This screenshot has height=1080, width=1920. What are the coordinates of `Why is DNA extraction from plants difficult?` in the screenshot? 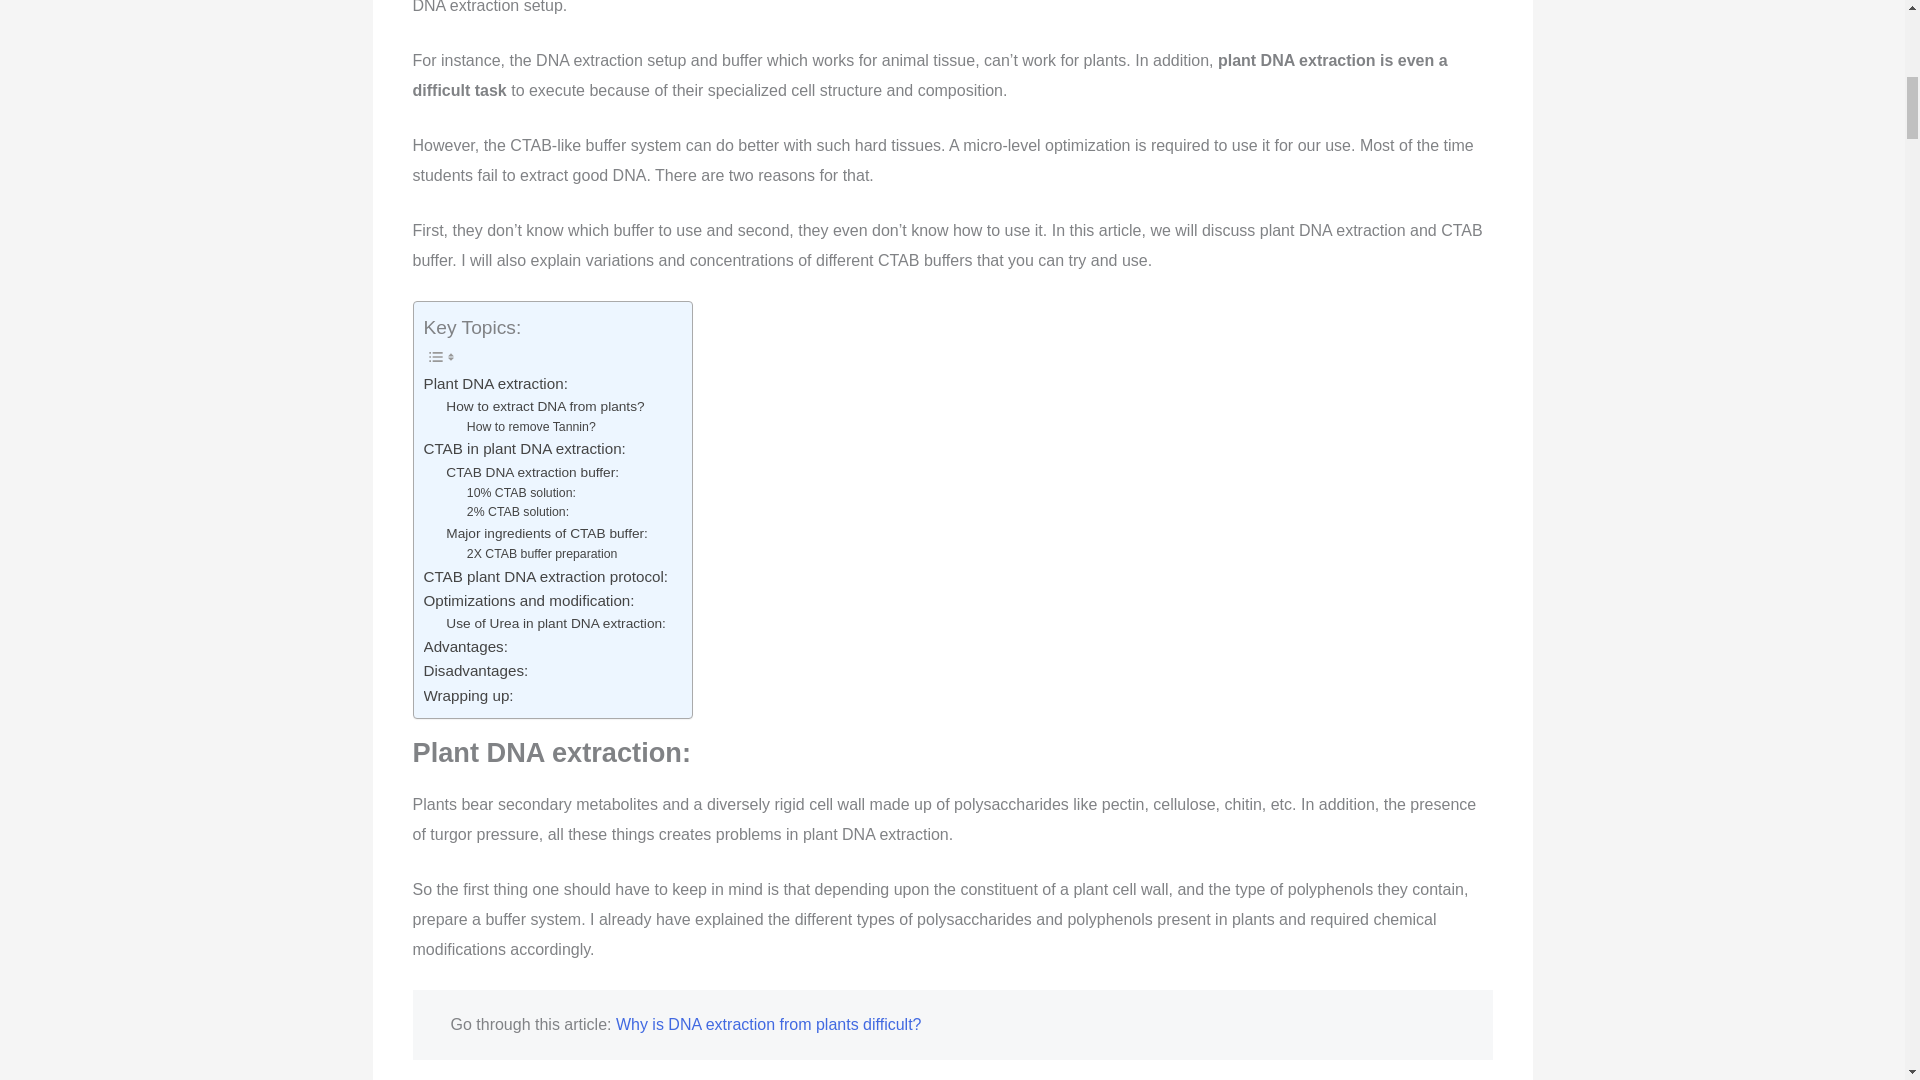 It's located at (768, 1024).